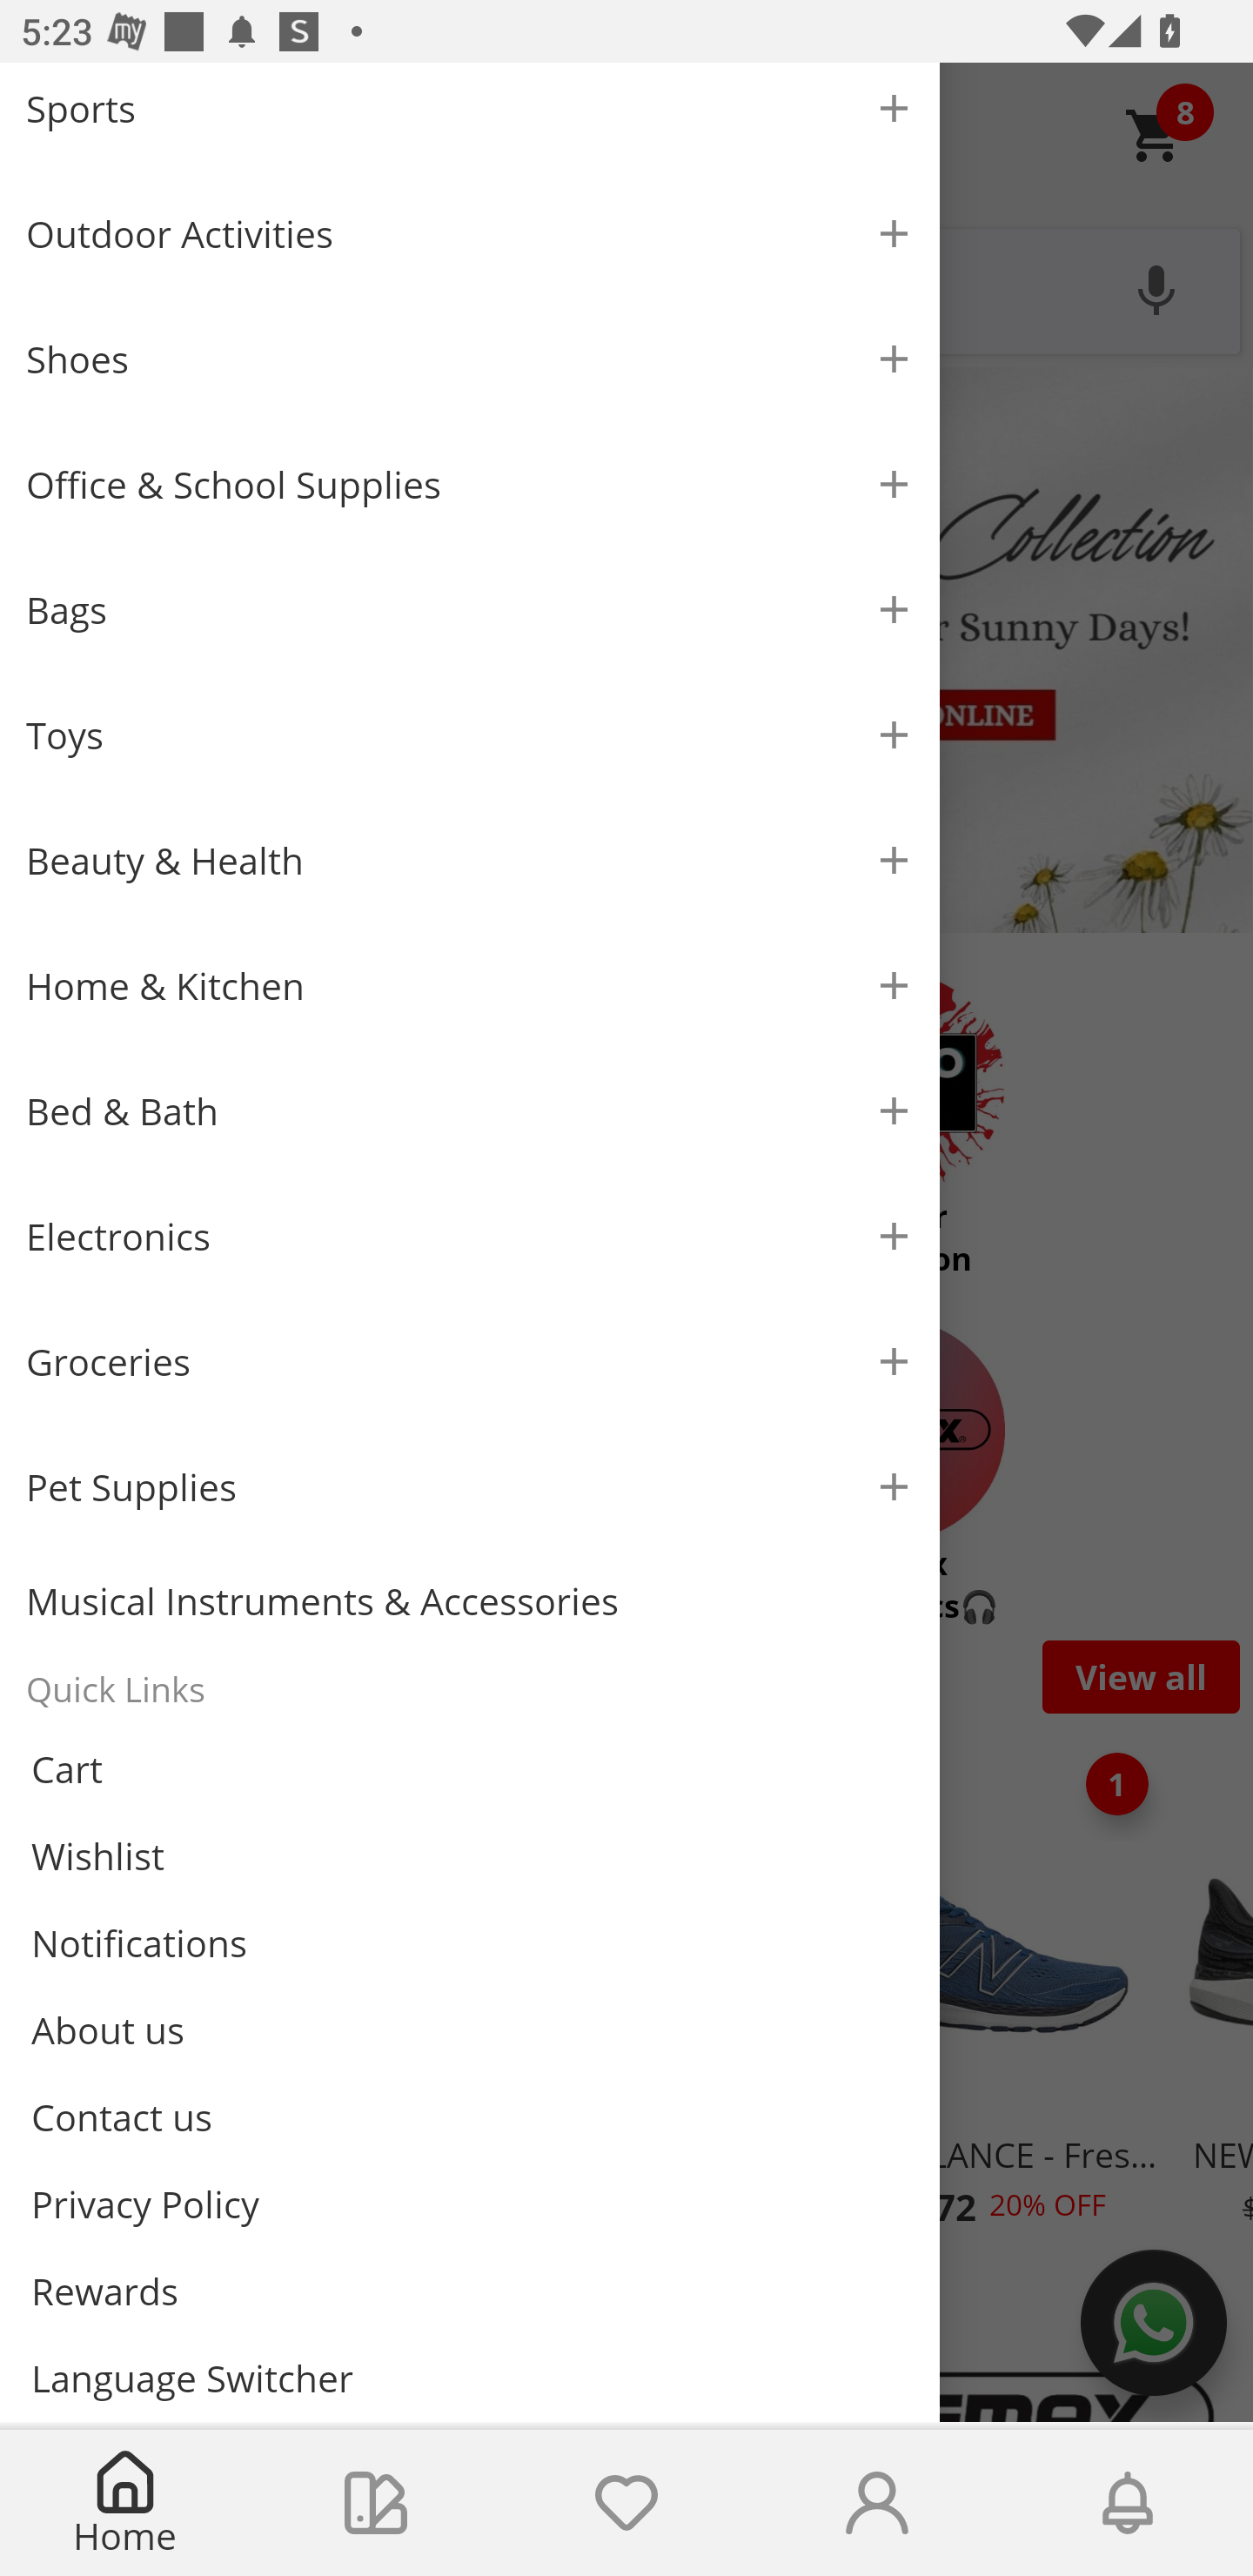 This screenshot has height=2576, width=1253. I want to click on Rewards, so click(470, 2291).